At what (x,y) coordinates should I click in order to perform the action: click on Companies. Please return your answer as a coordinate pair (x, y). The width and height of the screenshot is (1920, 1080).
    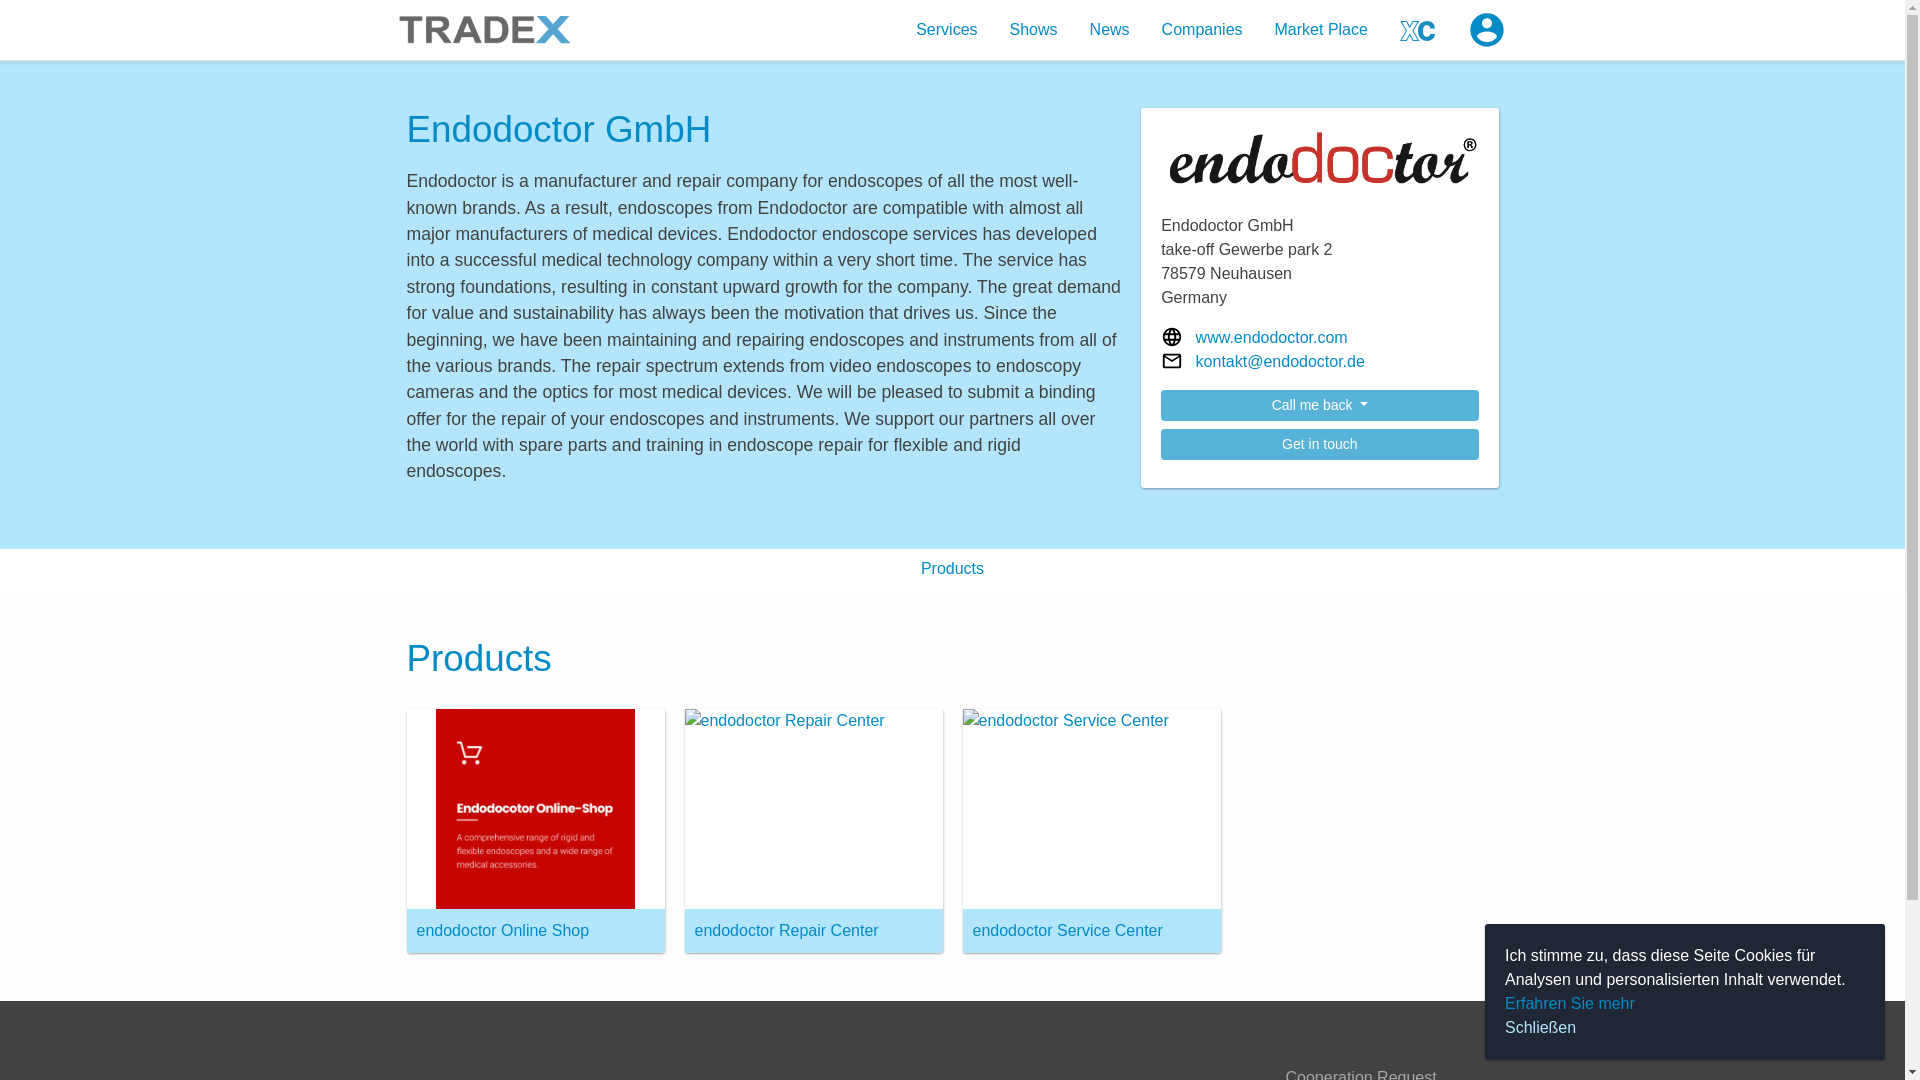
    Looking at the image, I should click on (1202, 29).